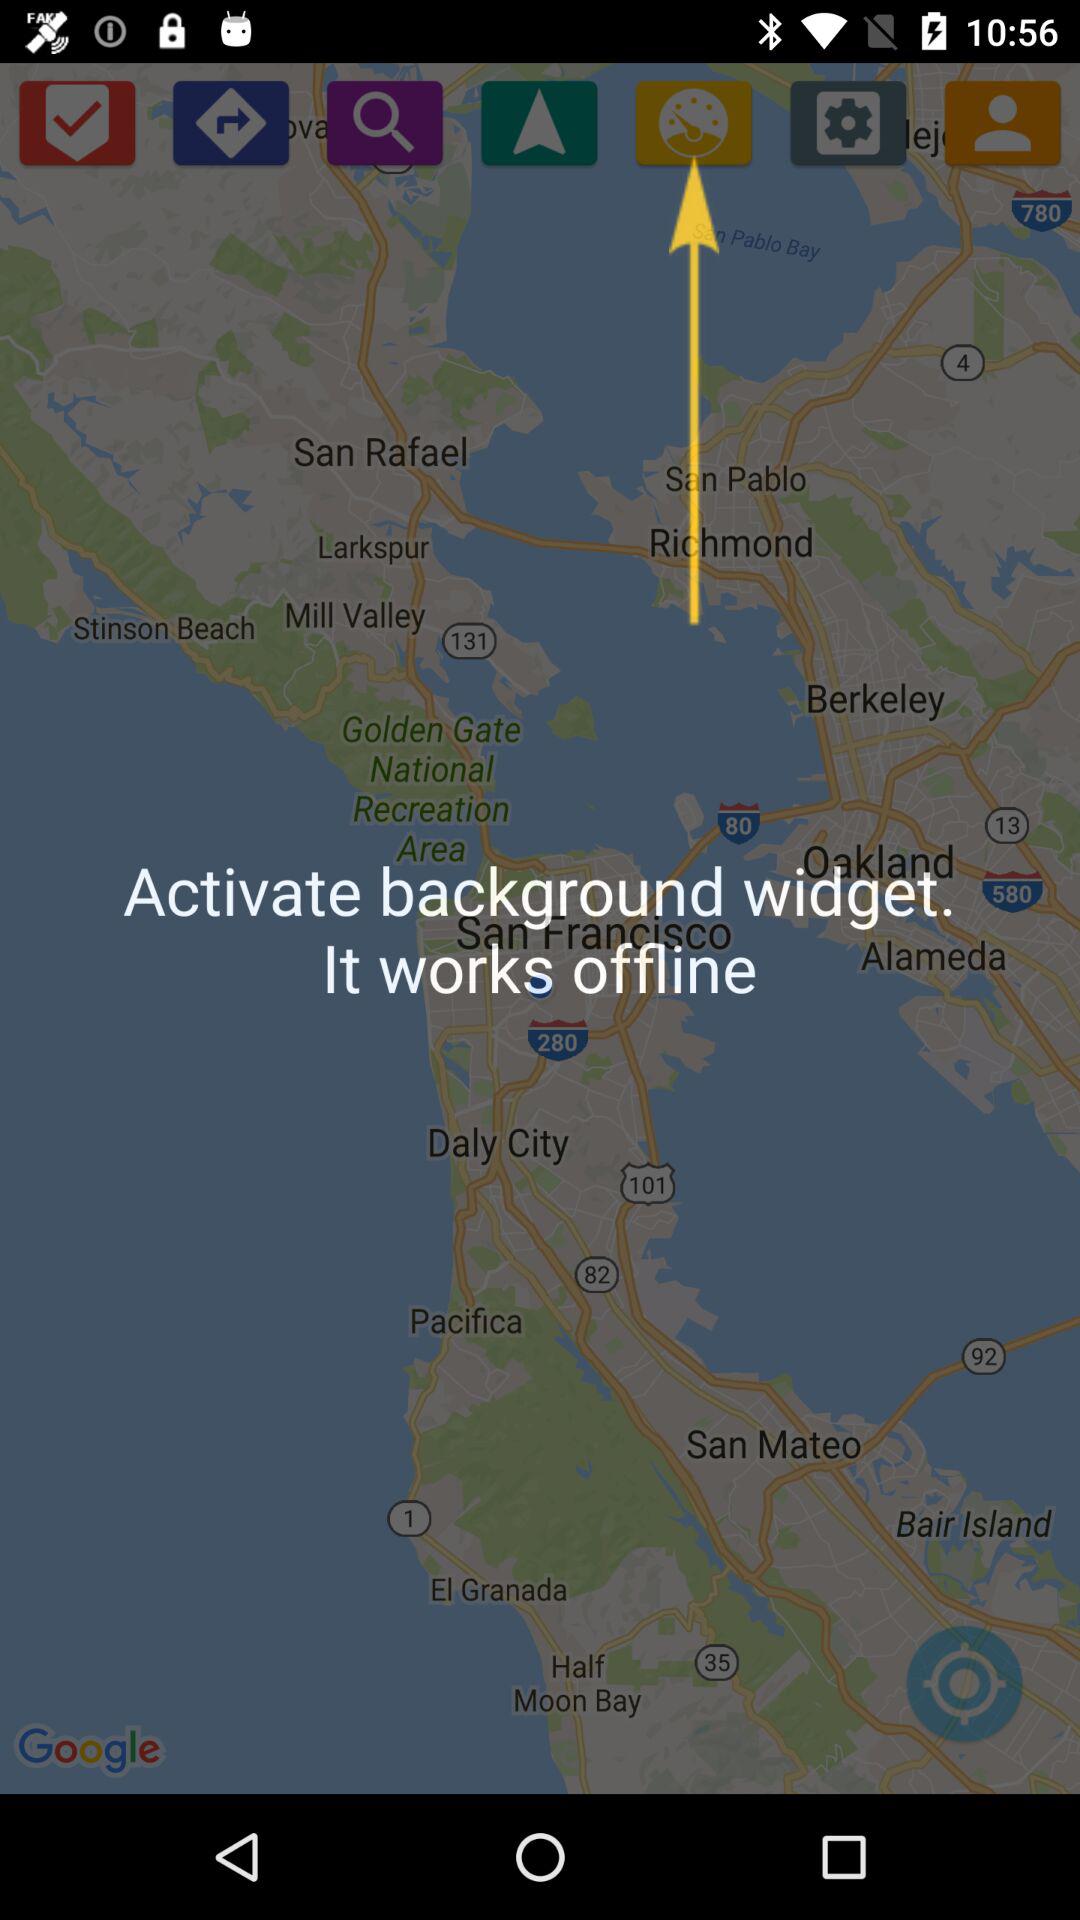 Image resolution: width=1080 pixels, height=1920 pixels. What do you see at coordinates (539, 122) in the screenshot?
I see `the arrow mark` at bounding box center [539, 122].